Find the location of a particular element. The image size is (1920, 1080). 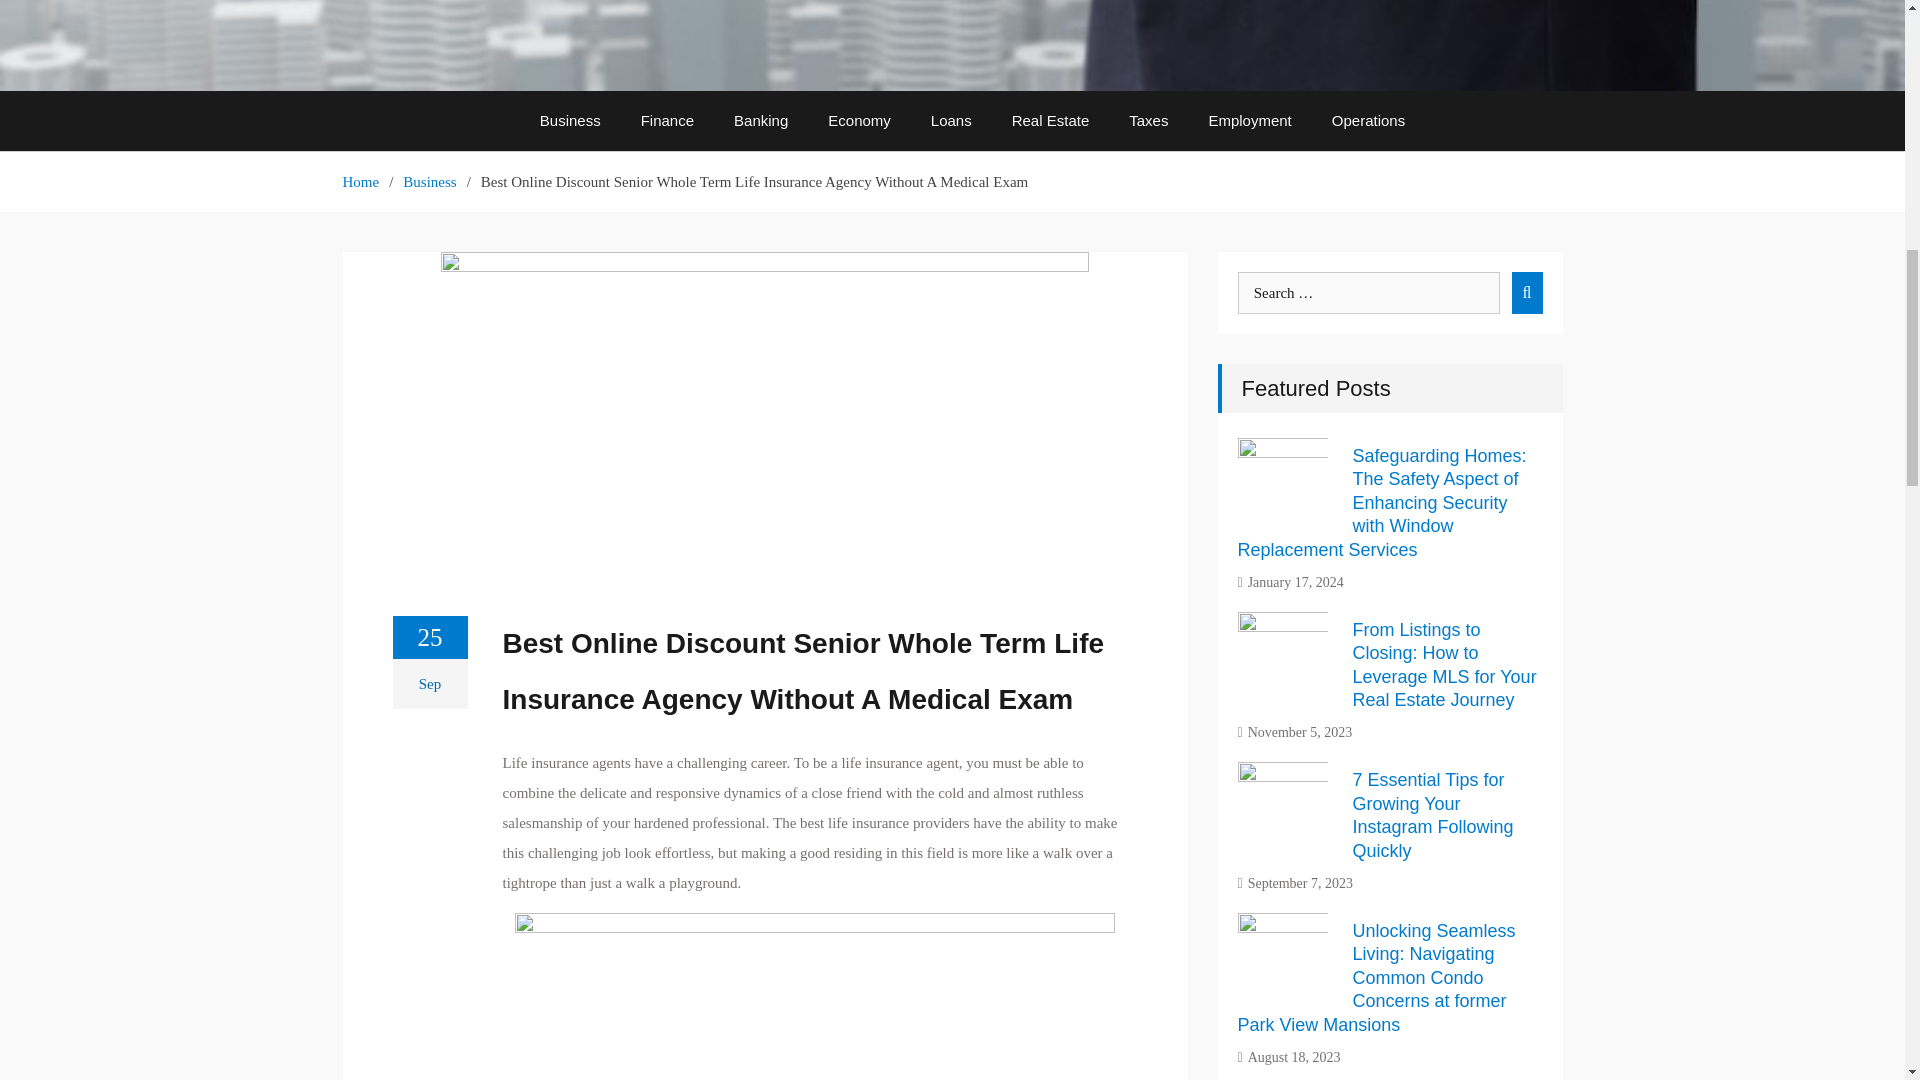

Operations is located at coordinates (1368, 120).